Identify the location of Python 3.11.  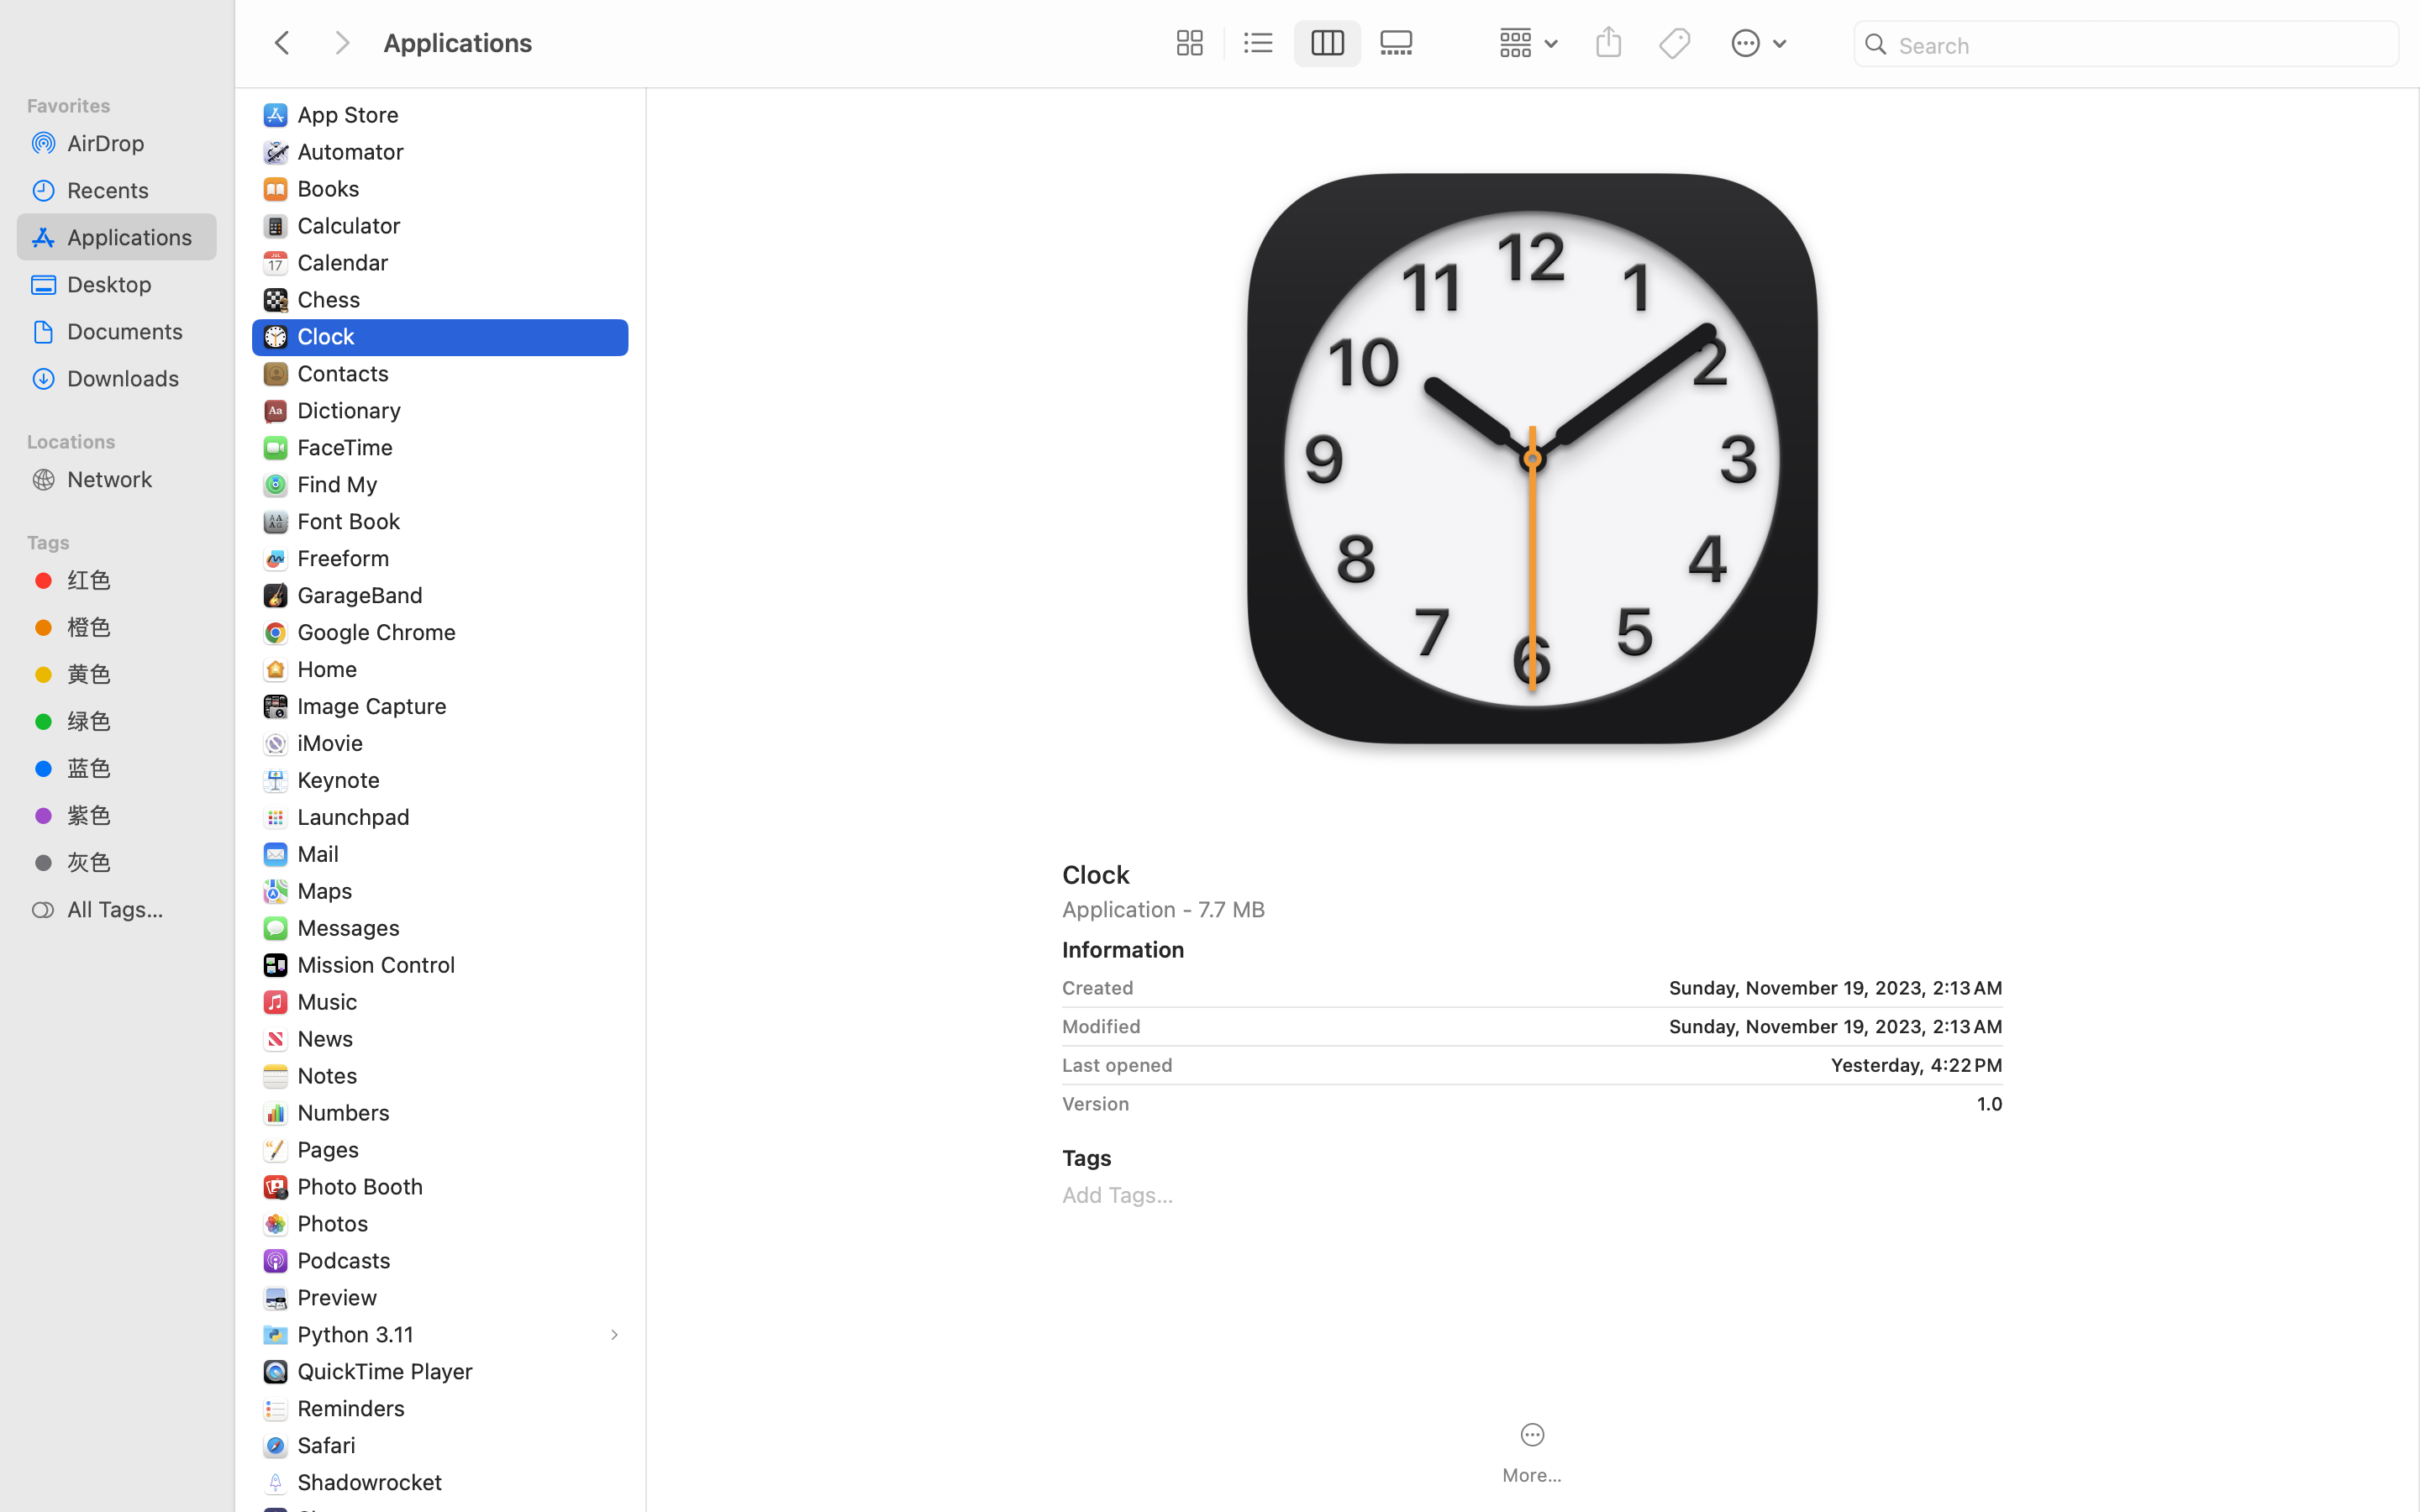
(360, 1334).